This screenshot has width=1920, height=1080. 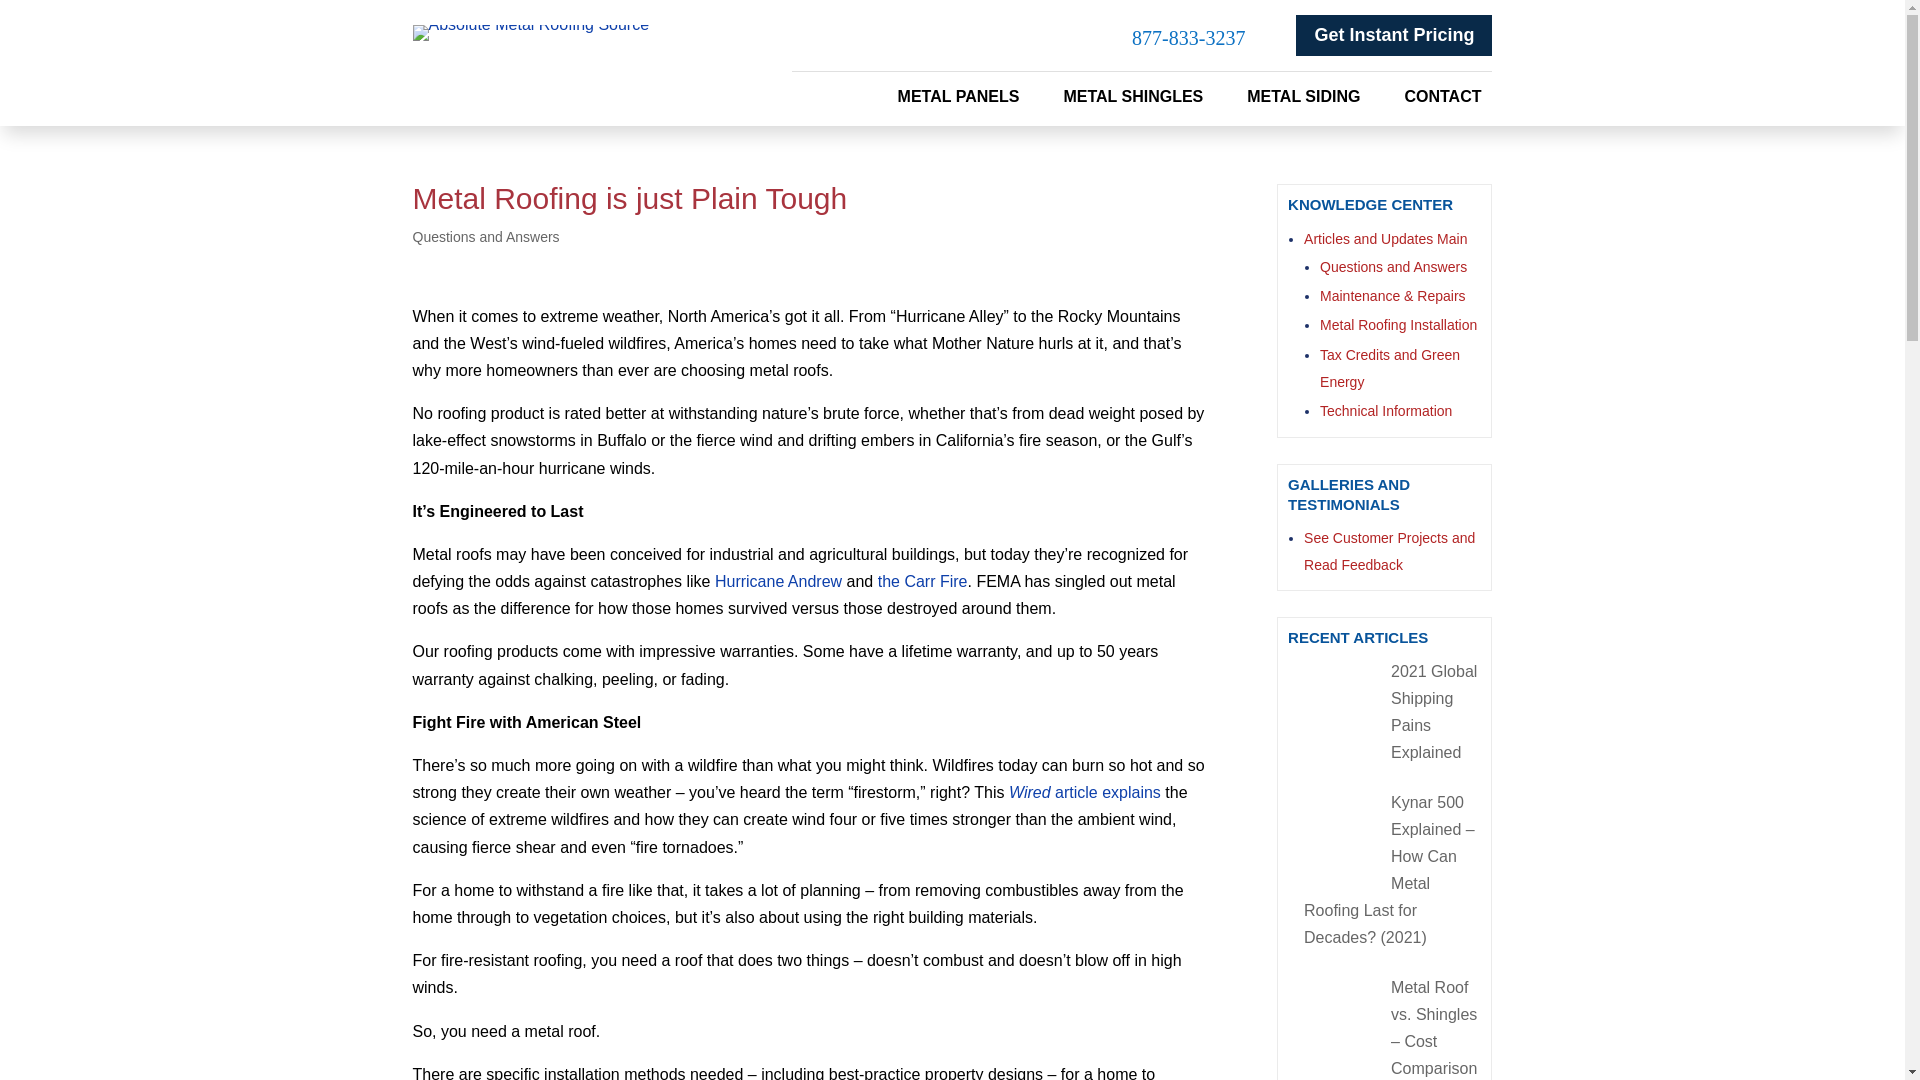 I want to click on Wired article explains, so click(x=1085, y=792).